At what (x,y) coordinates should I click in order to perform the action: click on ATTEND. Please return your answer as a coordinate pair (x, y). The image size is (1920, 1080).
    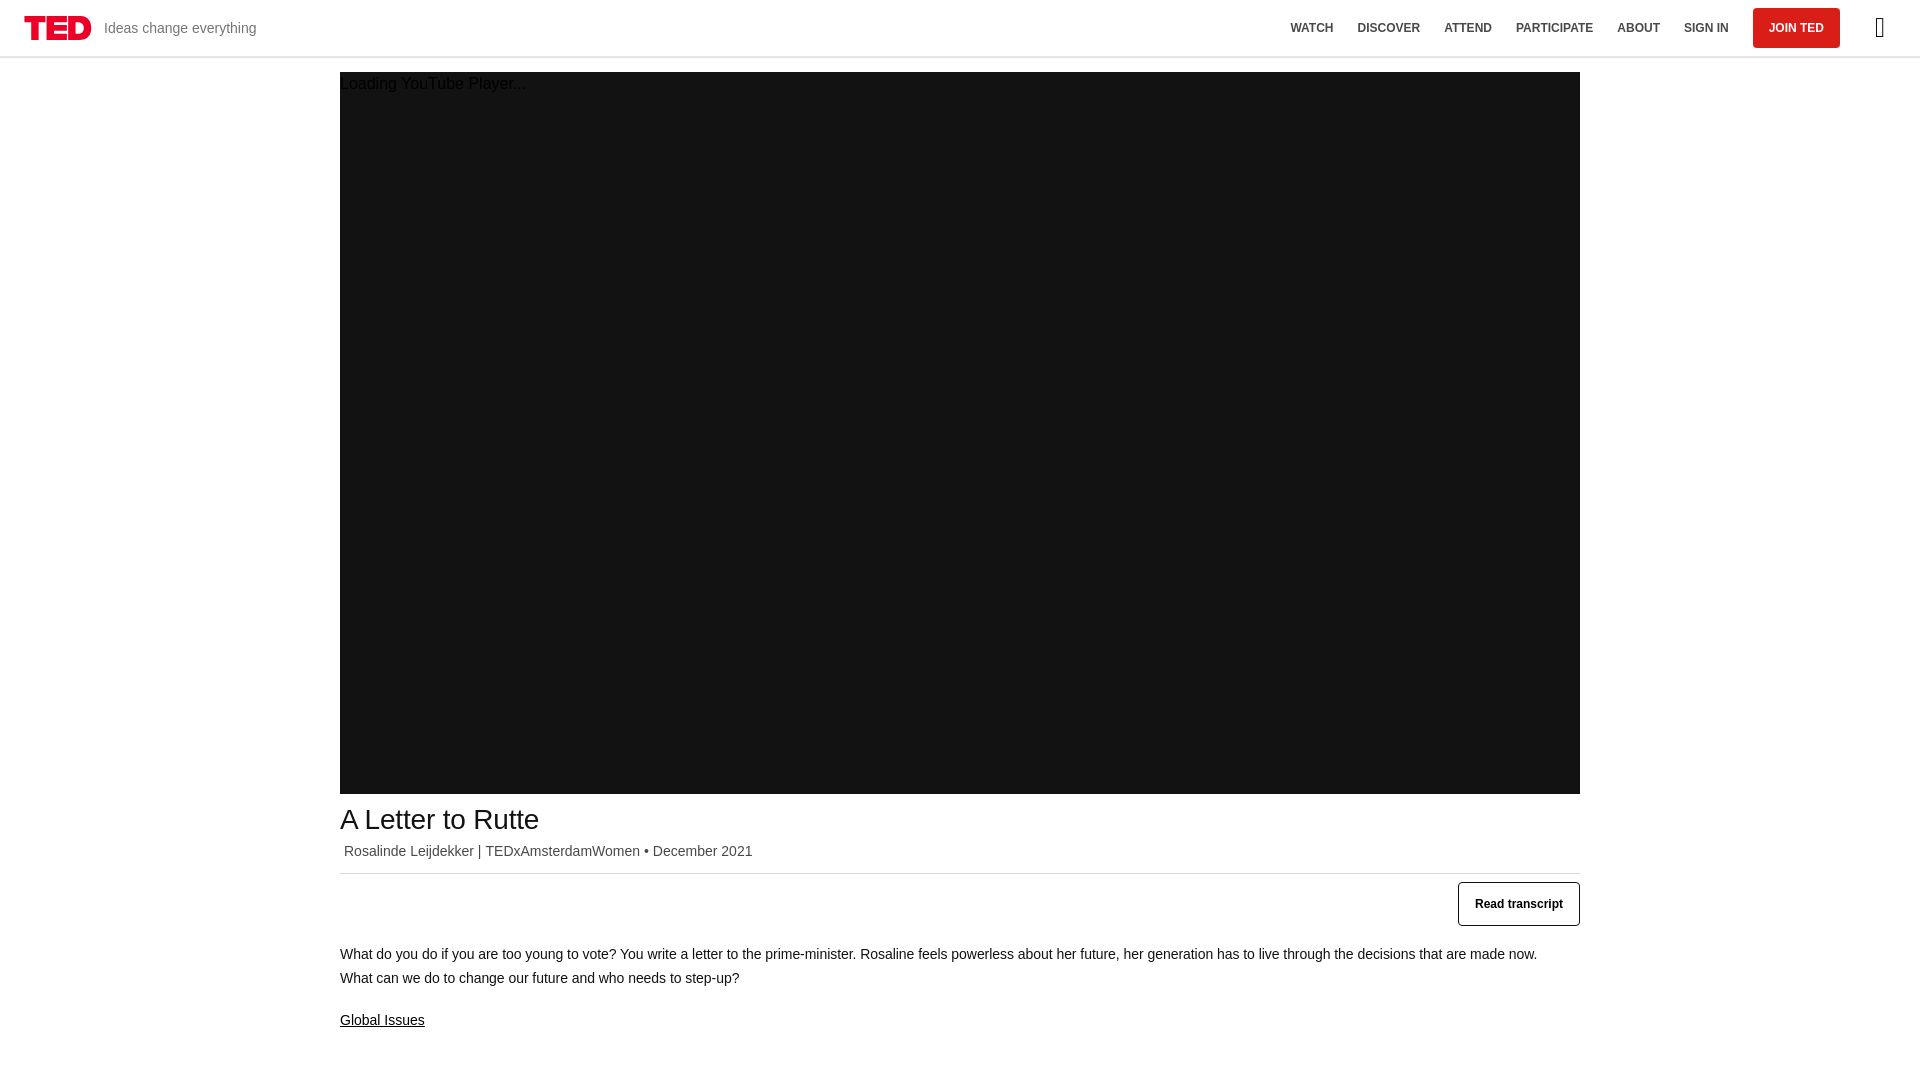
    Looking at the image, I should click on (1468, 28).